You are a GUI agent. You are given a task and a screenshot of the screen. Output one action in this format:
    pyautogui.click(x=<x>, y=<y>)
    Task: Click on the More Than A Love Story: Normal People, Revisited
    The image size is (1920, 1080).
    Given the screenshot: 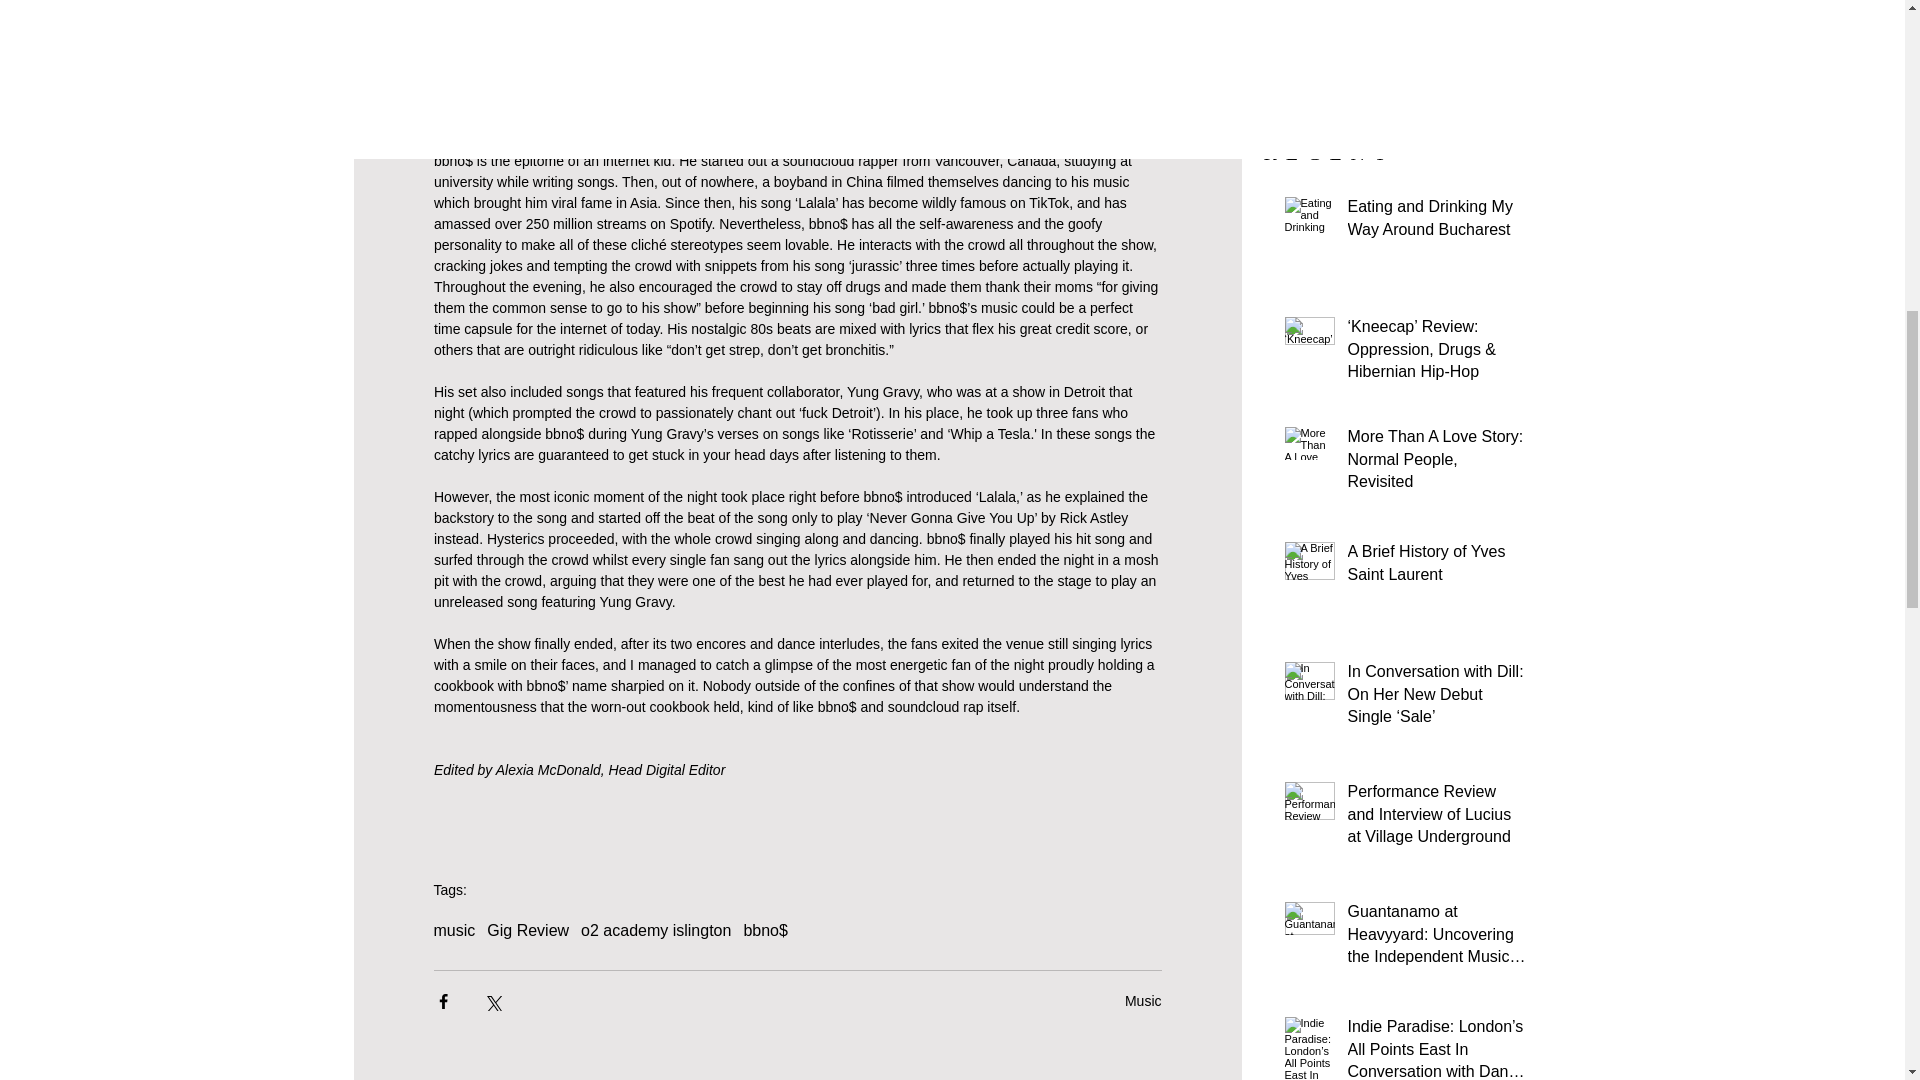 What is the action you would take?
    pyautogui.click(x=1436, y=463)
    